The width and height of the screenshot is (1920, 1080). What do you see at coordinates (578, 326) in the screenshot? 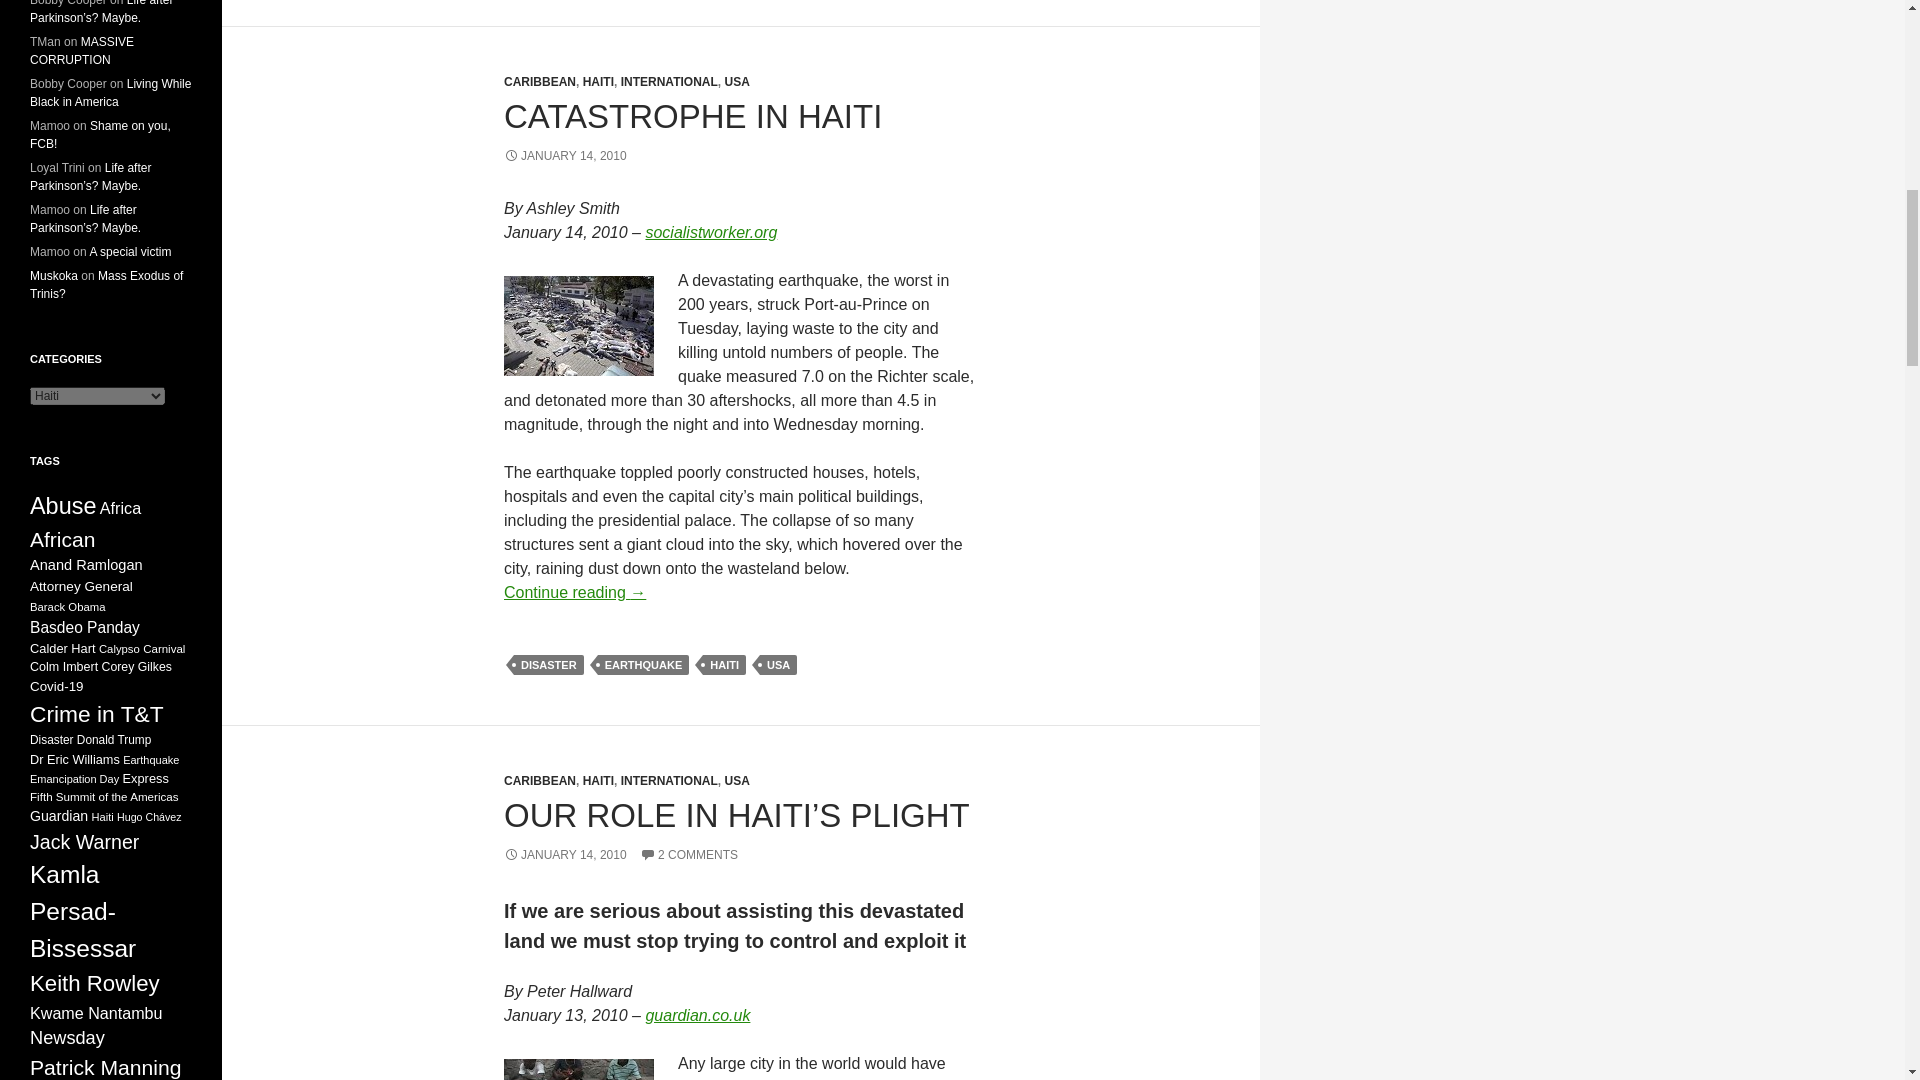
I see `Haiti` at bounding box center [578, 326].